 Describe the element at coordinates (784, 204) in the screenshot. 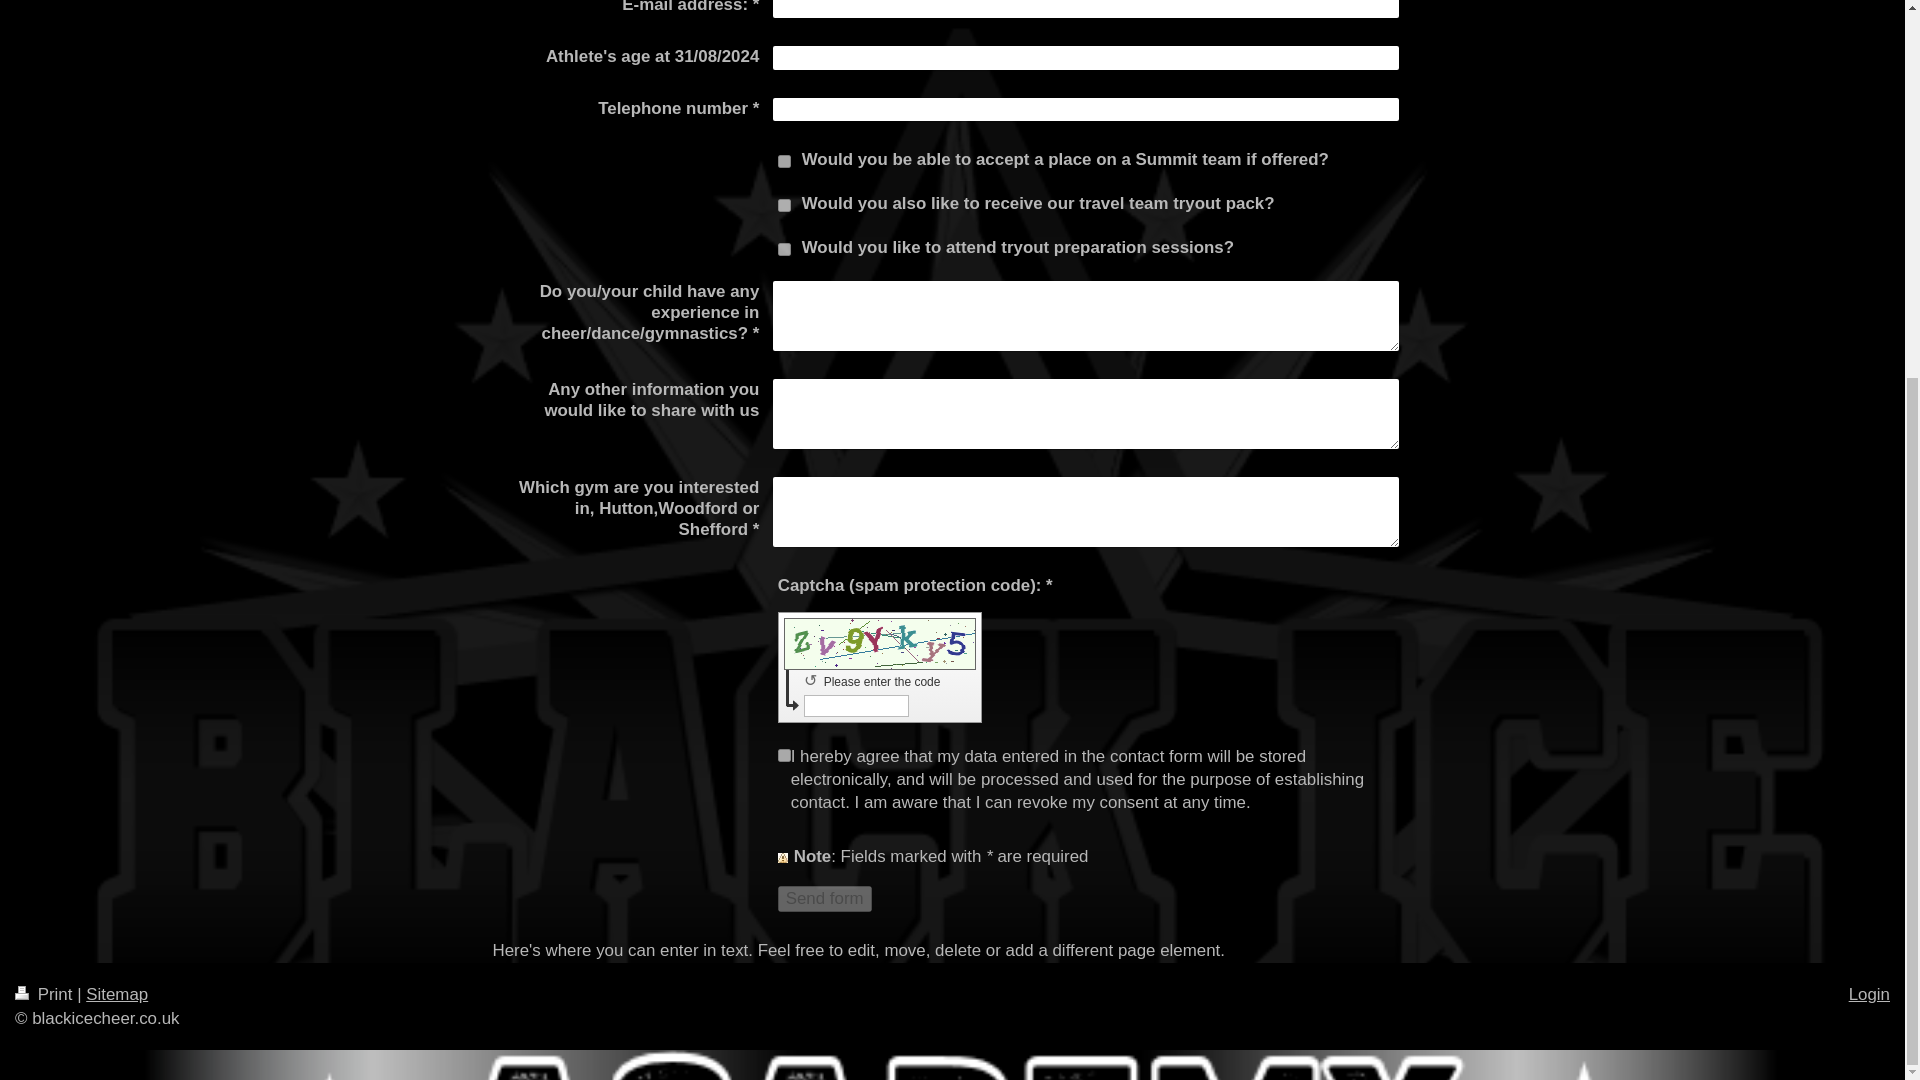

I see `on` at that location.